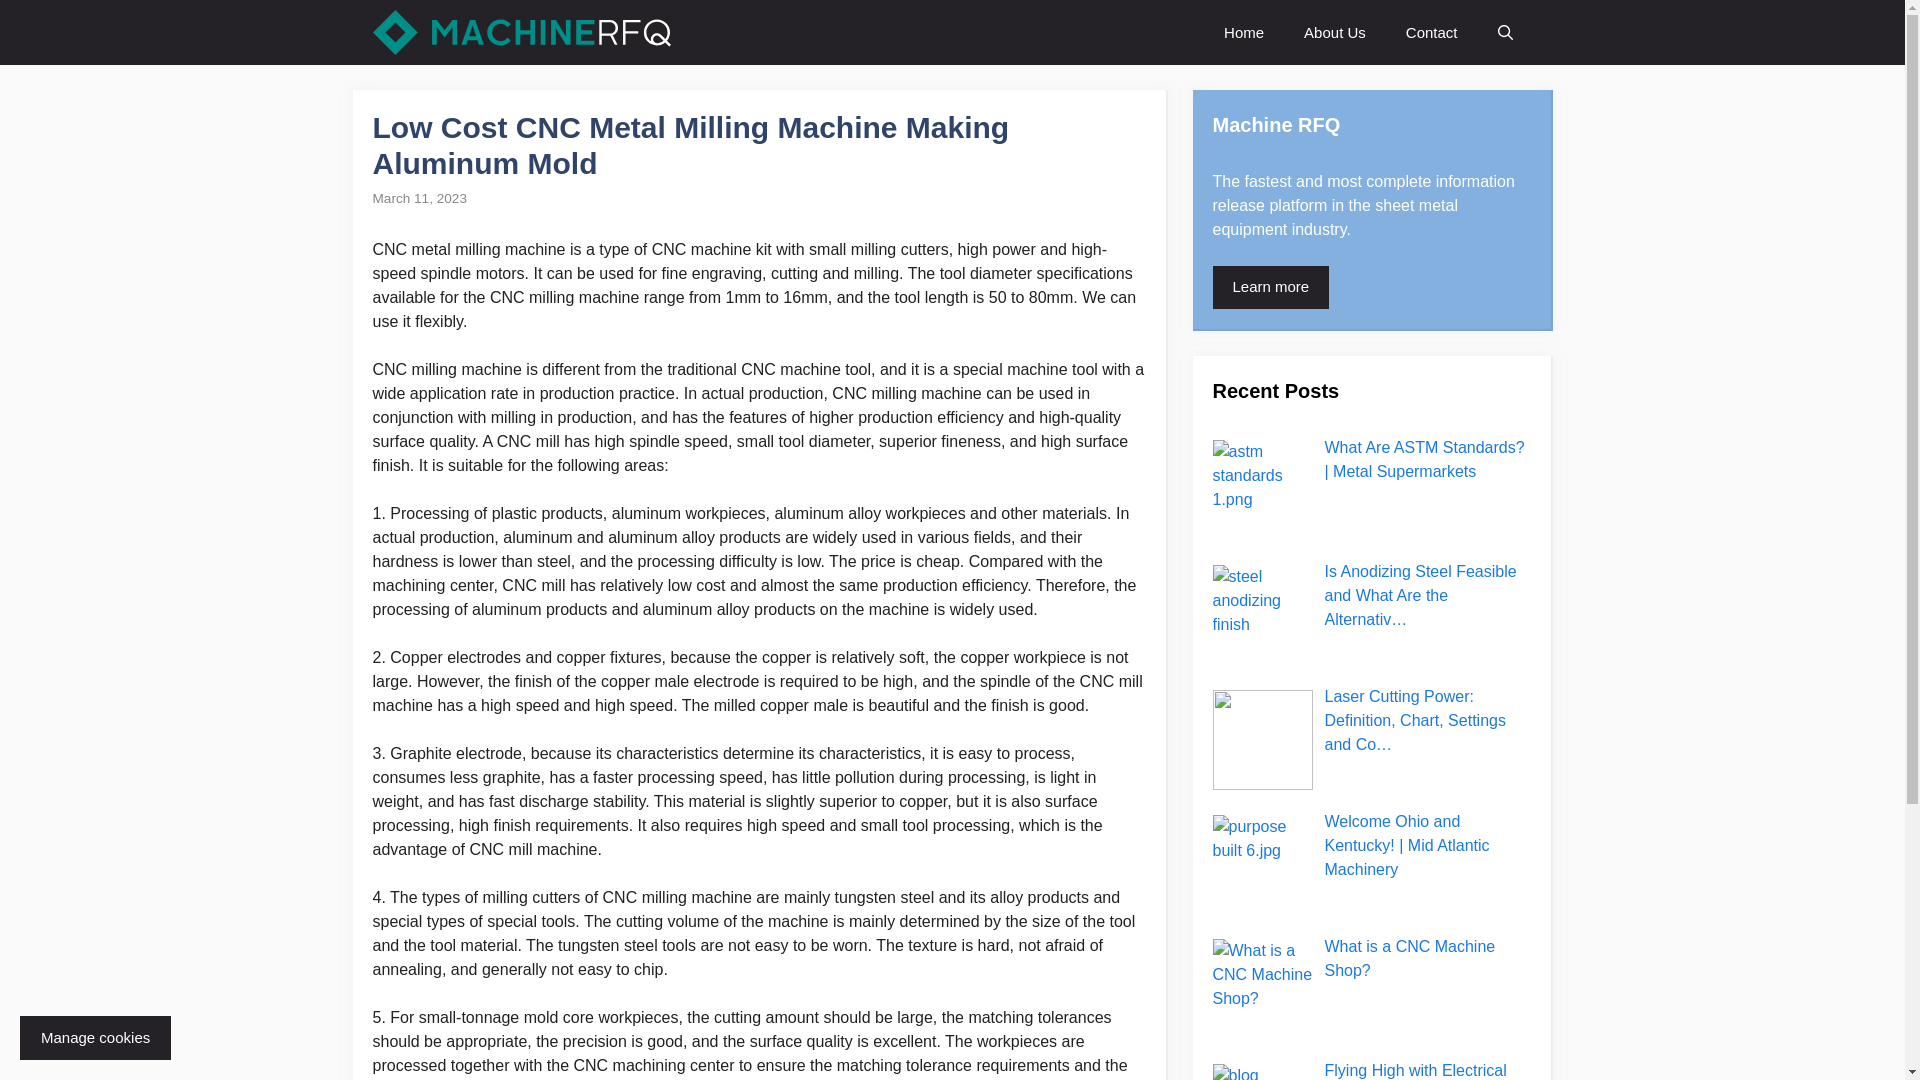 Image resolution: width=1920 pixels, height=1080 pixels. What do you see at coordinates (521, 32) in the screenshot?
I see `Machine RFQ` at bounding box center [521, 32].